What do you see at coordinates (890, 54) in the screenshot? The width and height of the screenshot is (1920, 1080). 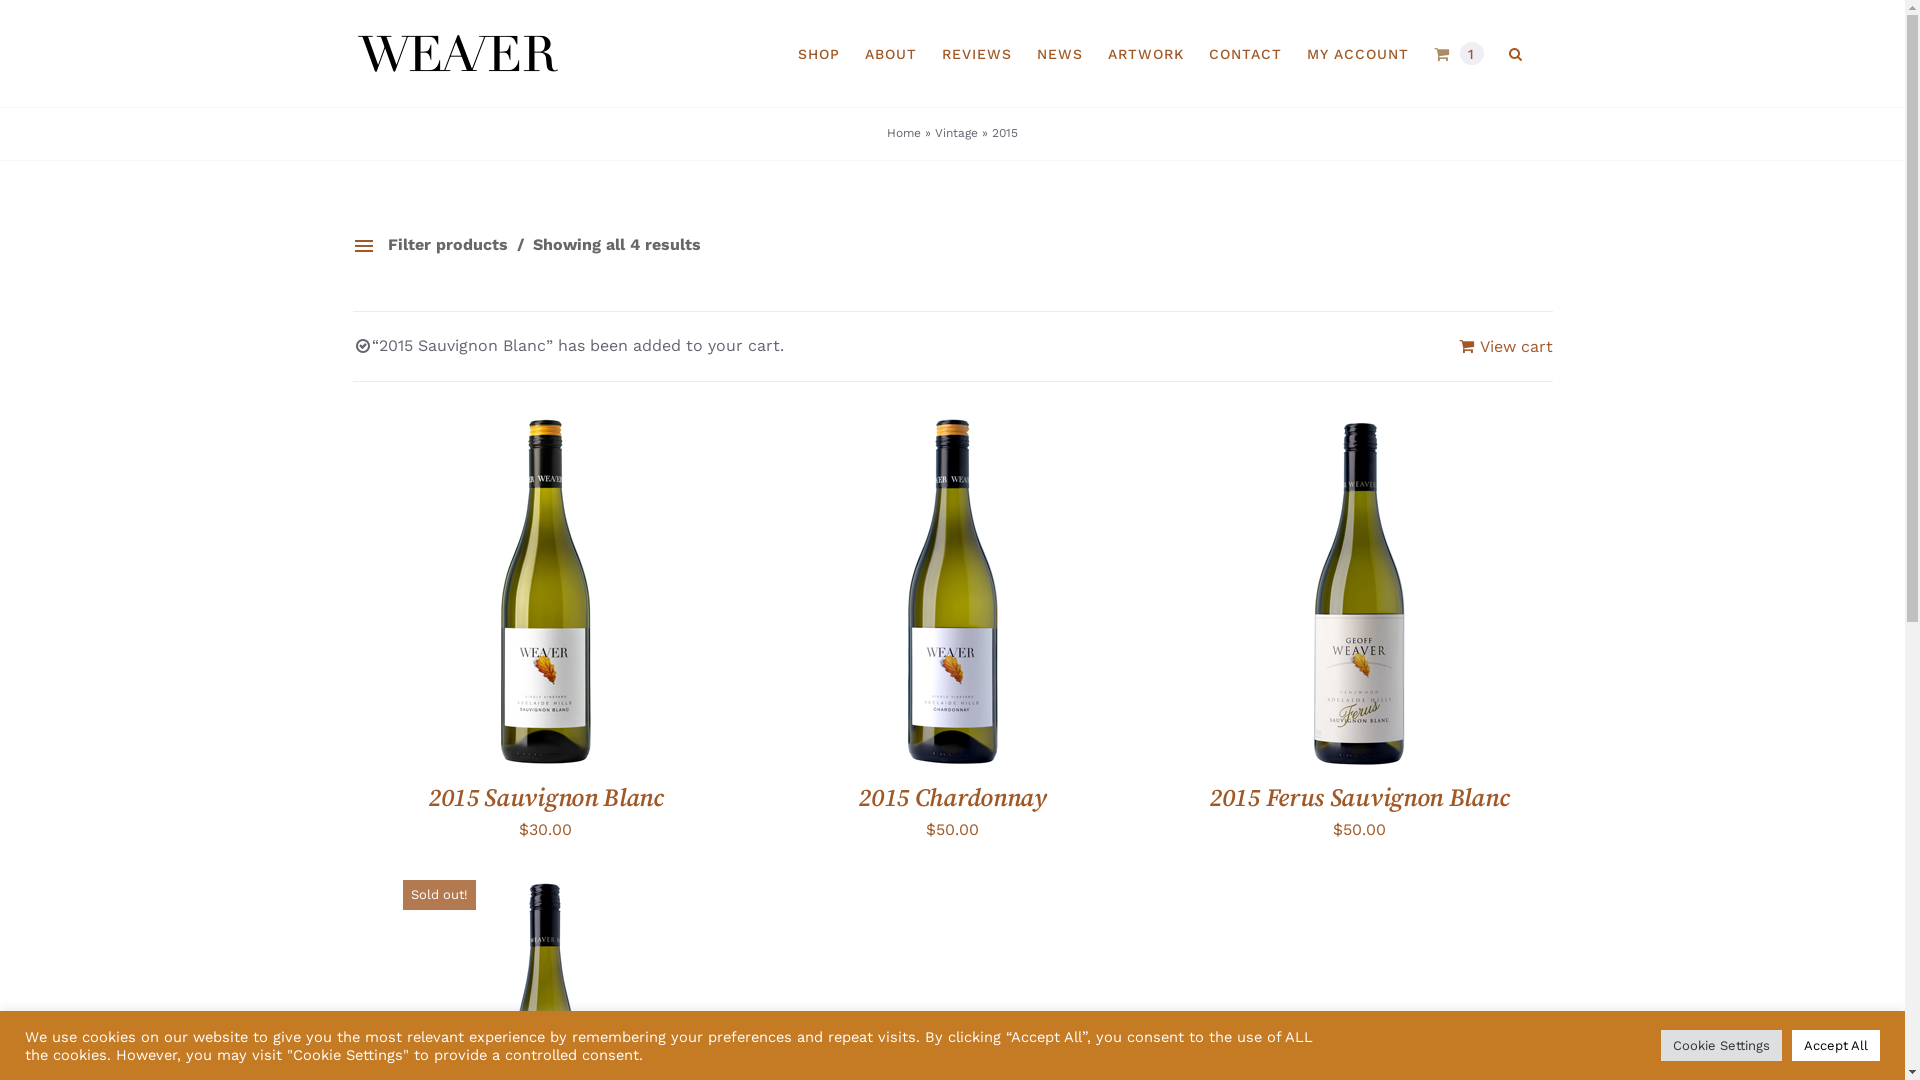 I see `ABOUT` at bounding box center [890, 54].